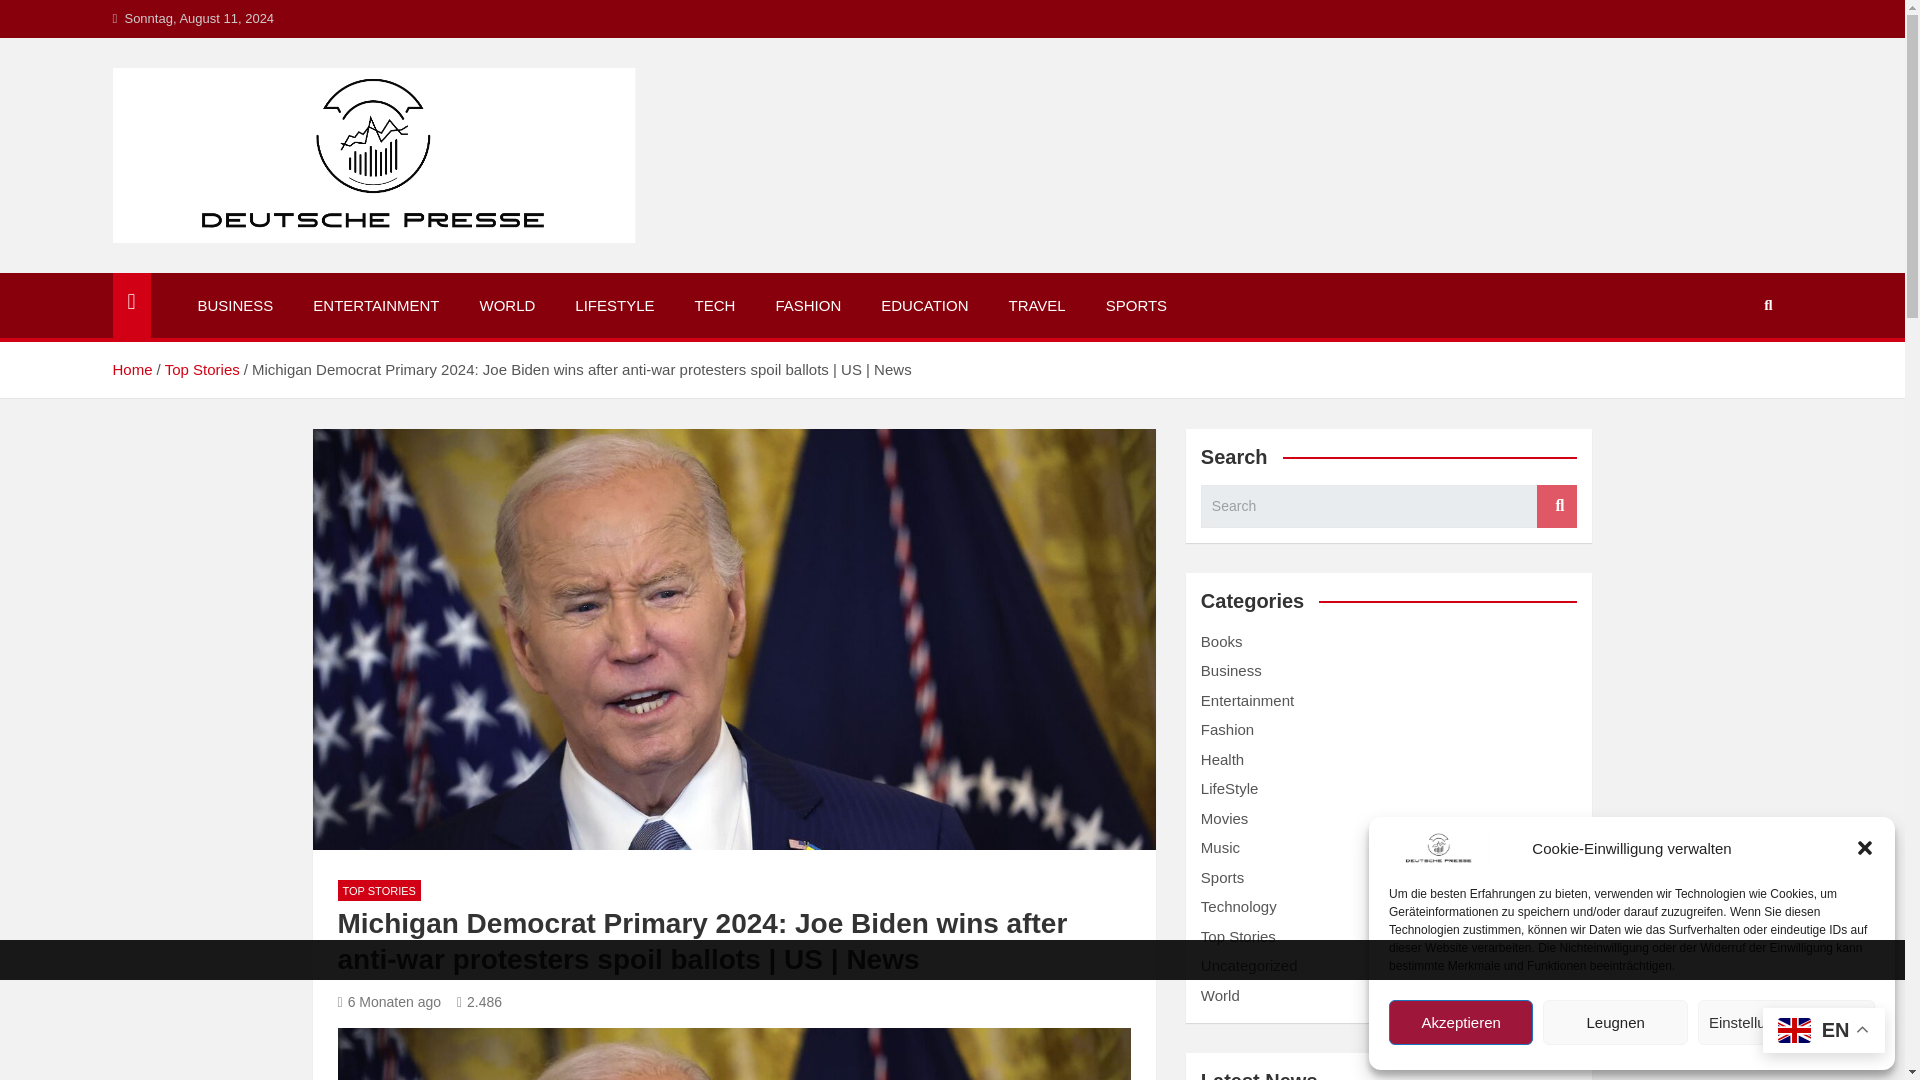  Describe the element at coordinates (1460, 1022) in the screenshot. I see `Akzeptieren` at that location.